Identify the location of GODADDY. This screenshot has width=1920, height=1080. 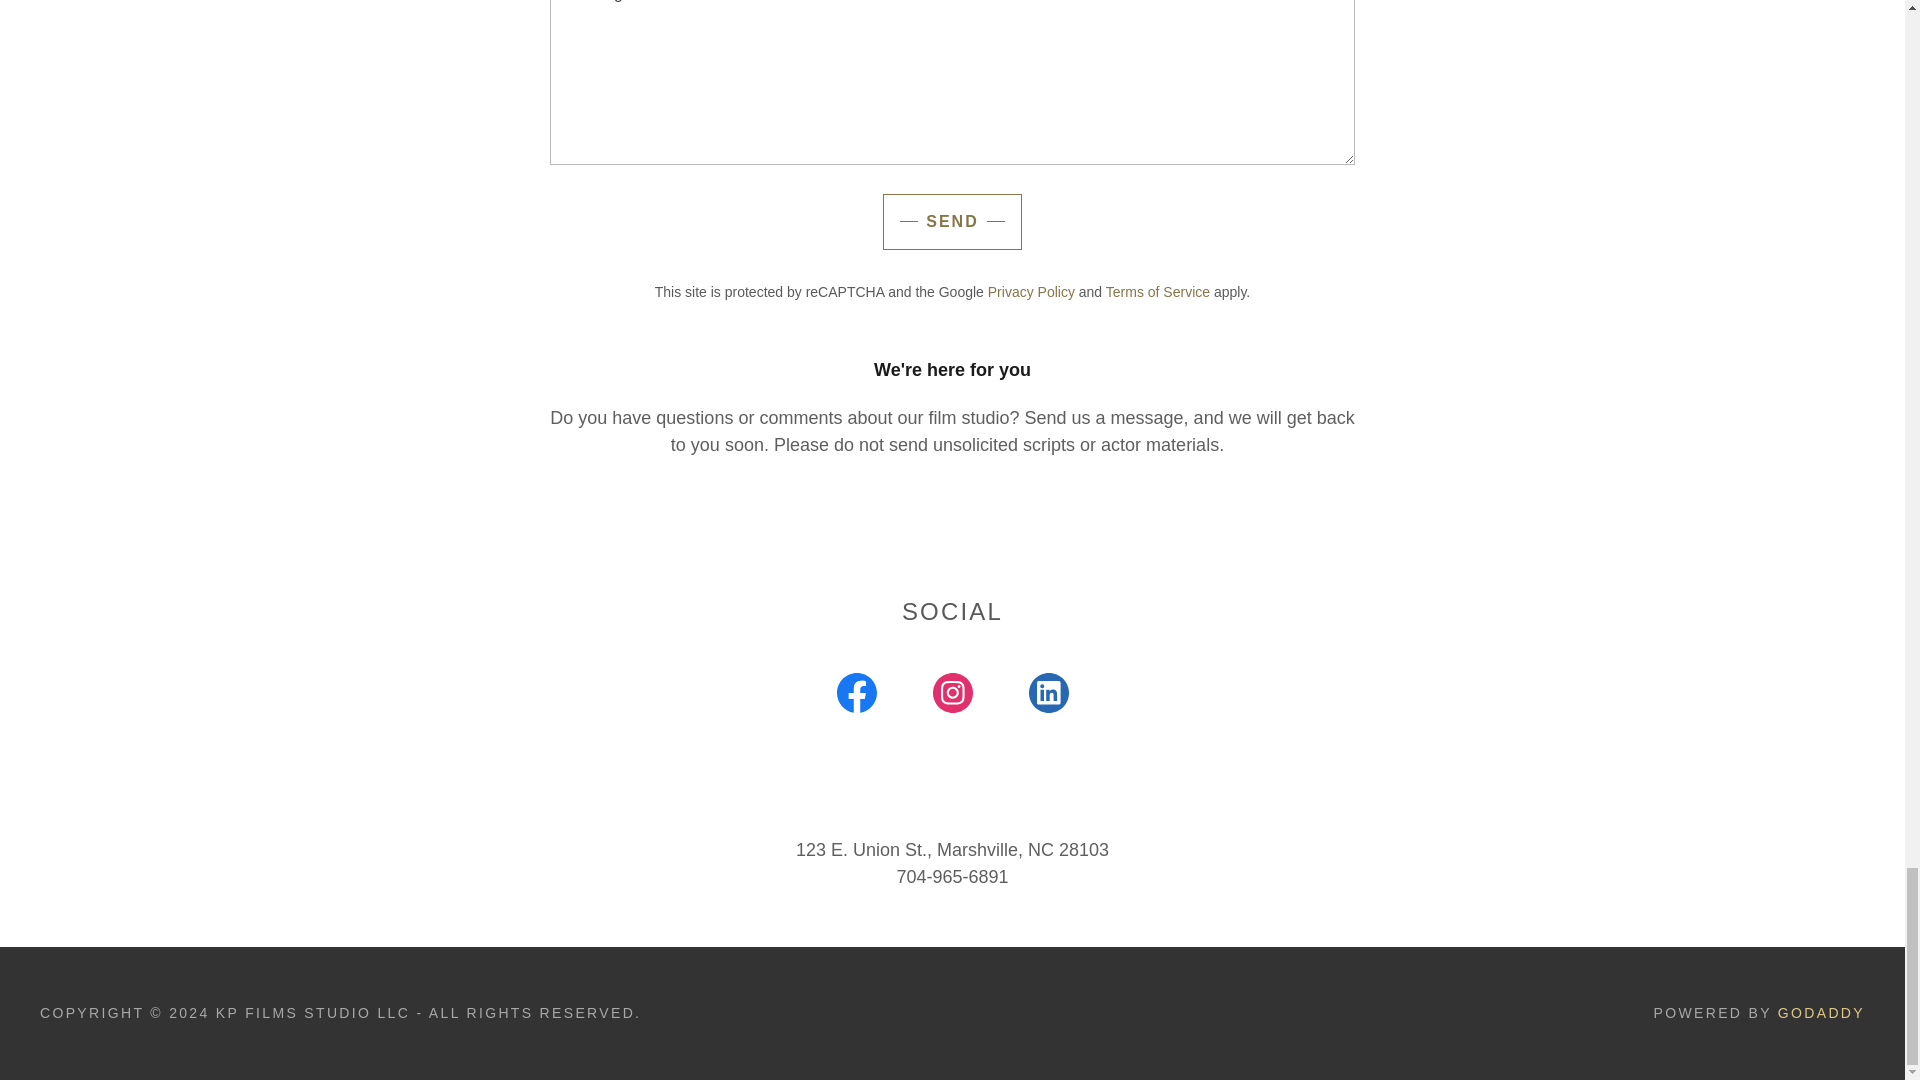
(1820, 1012).